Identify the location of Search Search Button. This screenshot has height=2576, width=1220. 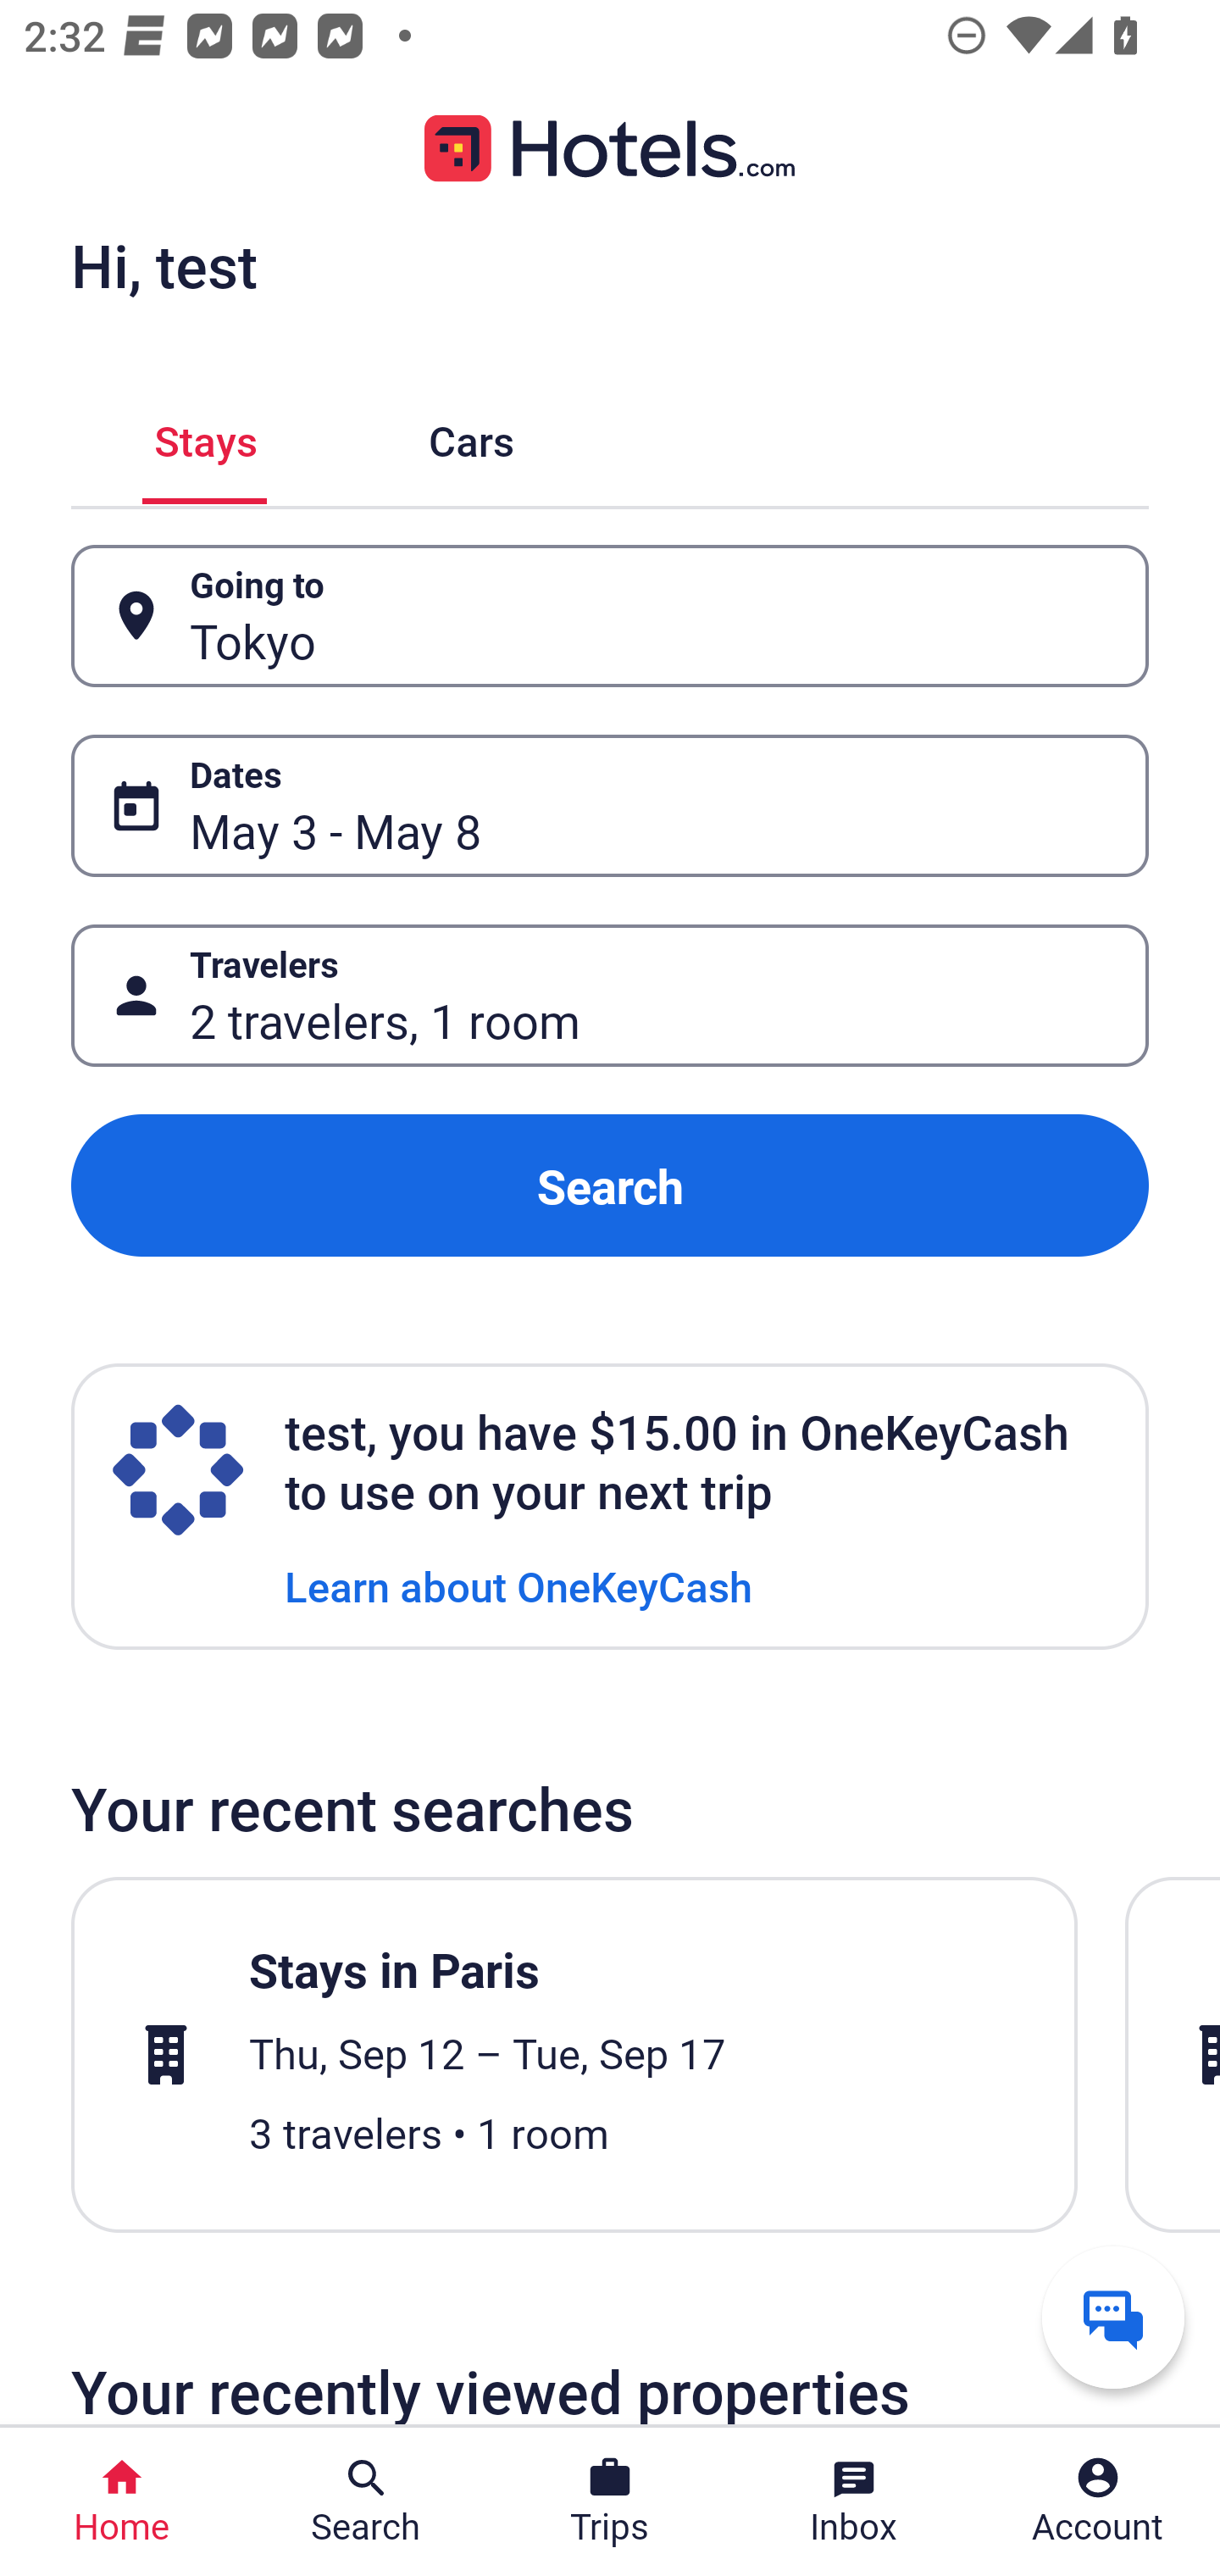
(366, 2501).